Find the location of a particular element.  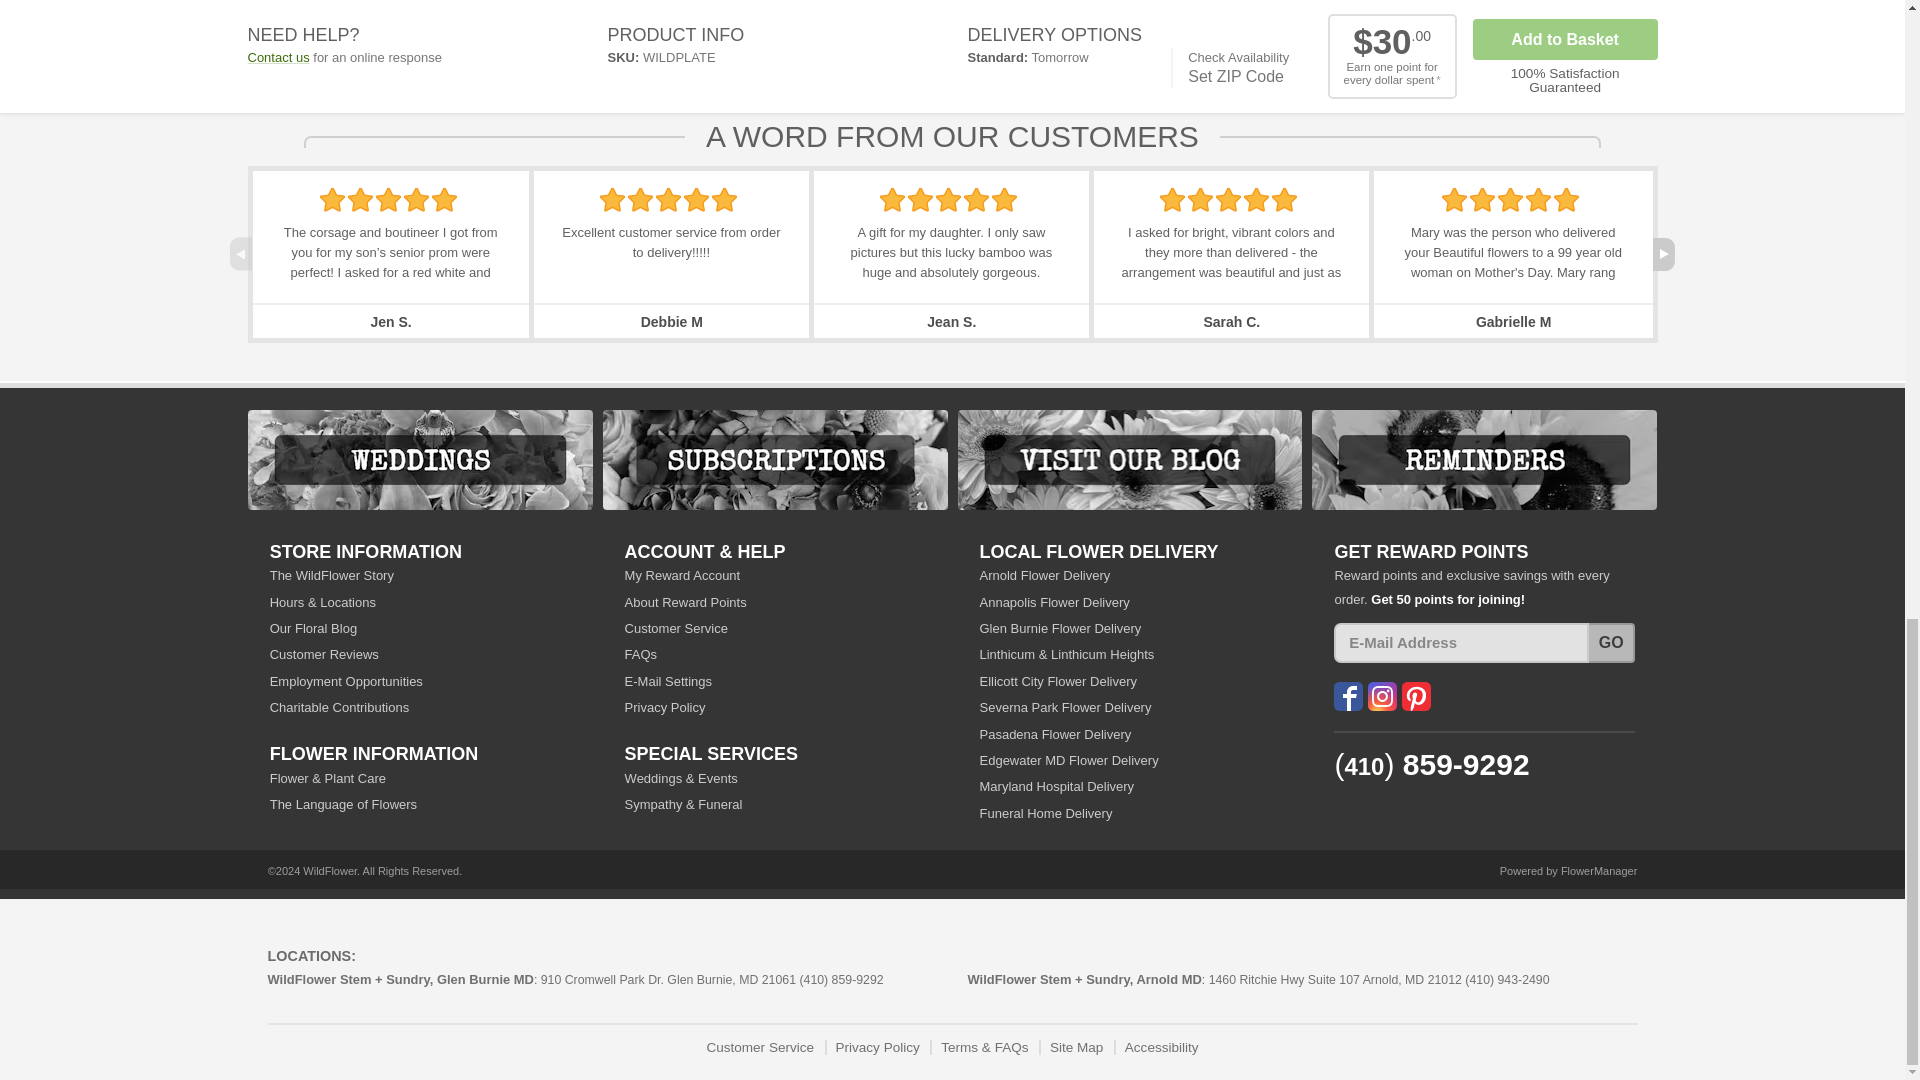

Full Star is located at coordinates (416, 199).